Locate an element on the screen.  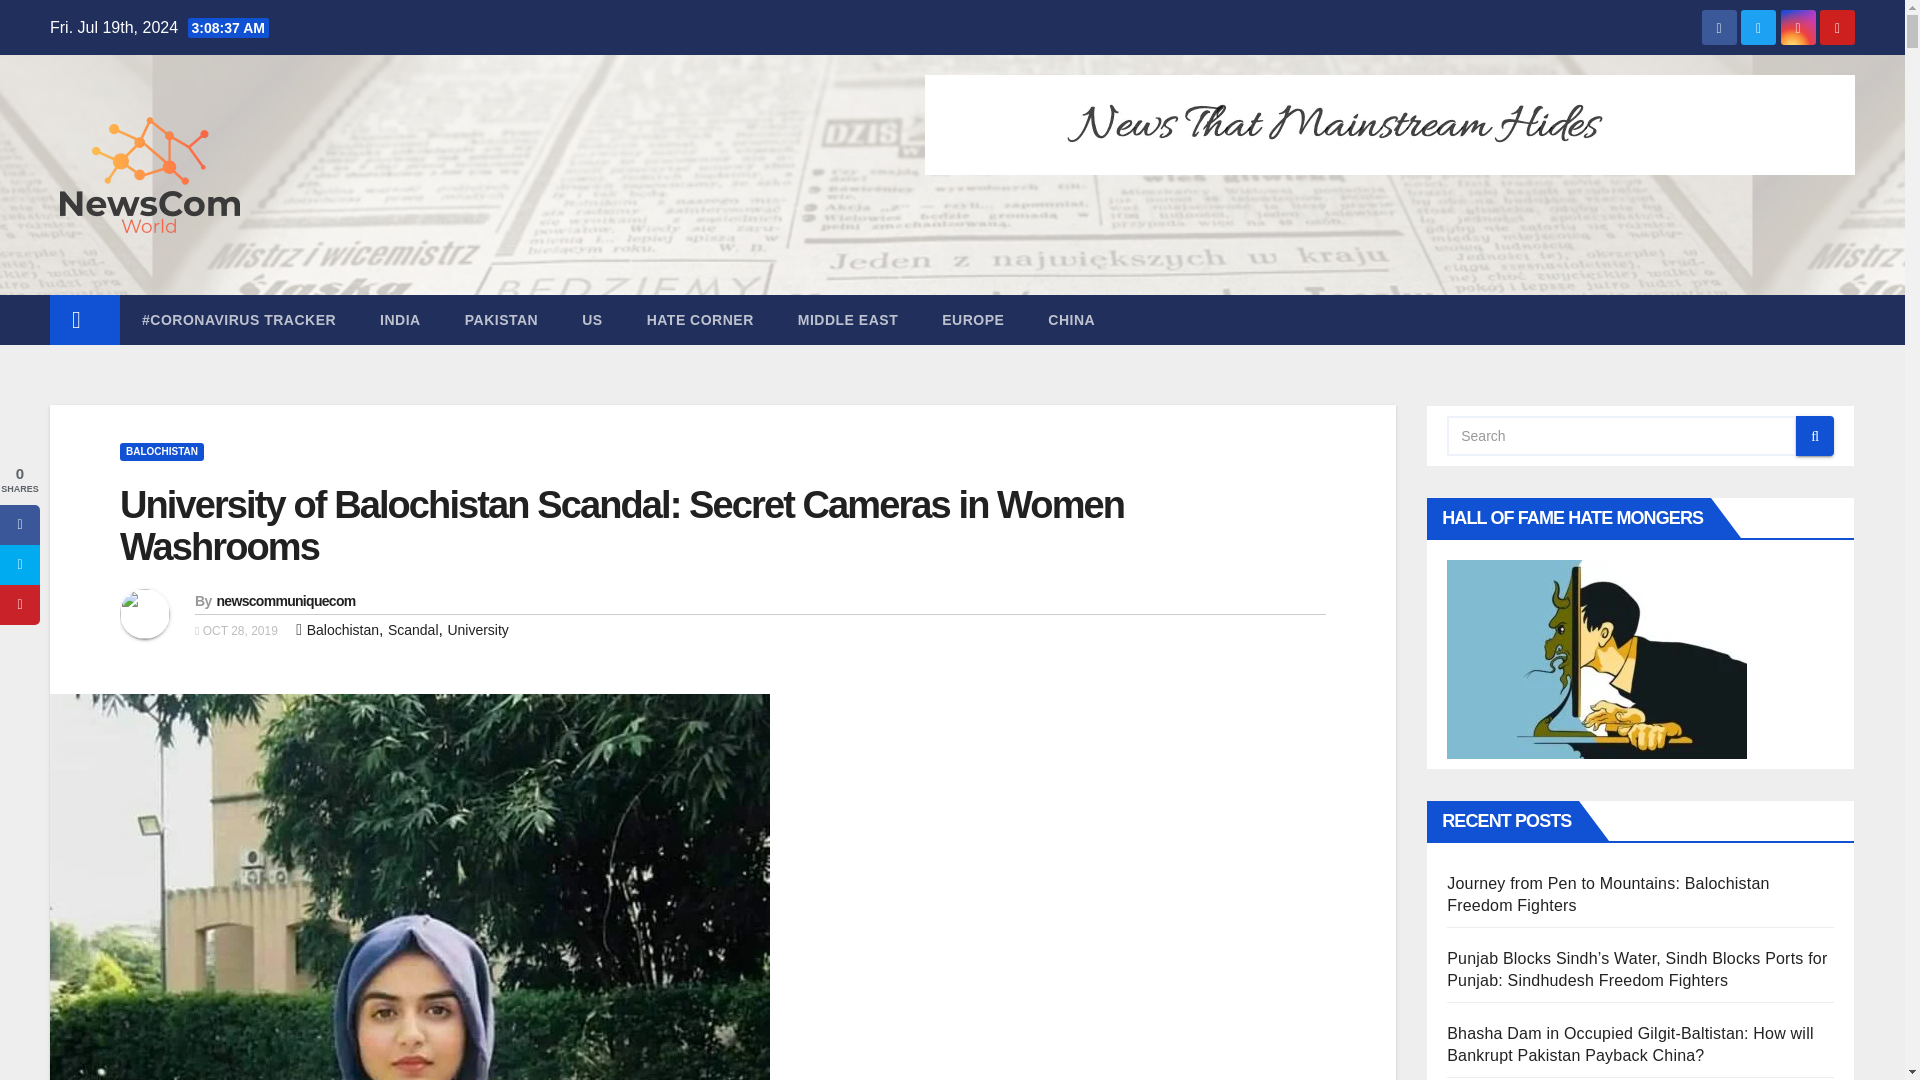
INDIA is located at coordinates (400, 319).